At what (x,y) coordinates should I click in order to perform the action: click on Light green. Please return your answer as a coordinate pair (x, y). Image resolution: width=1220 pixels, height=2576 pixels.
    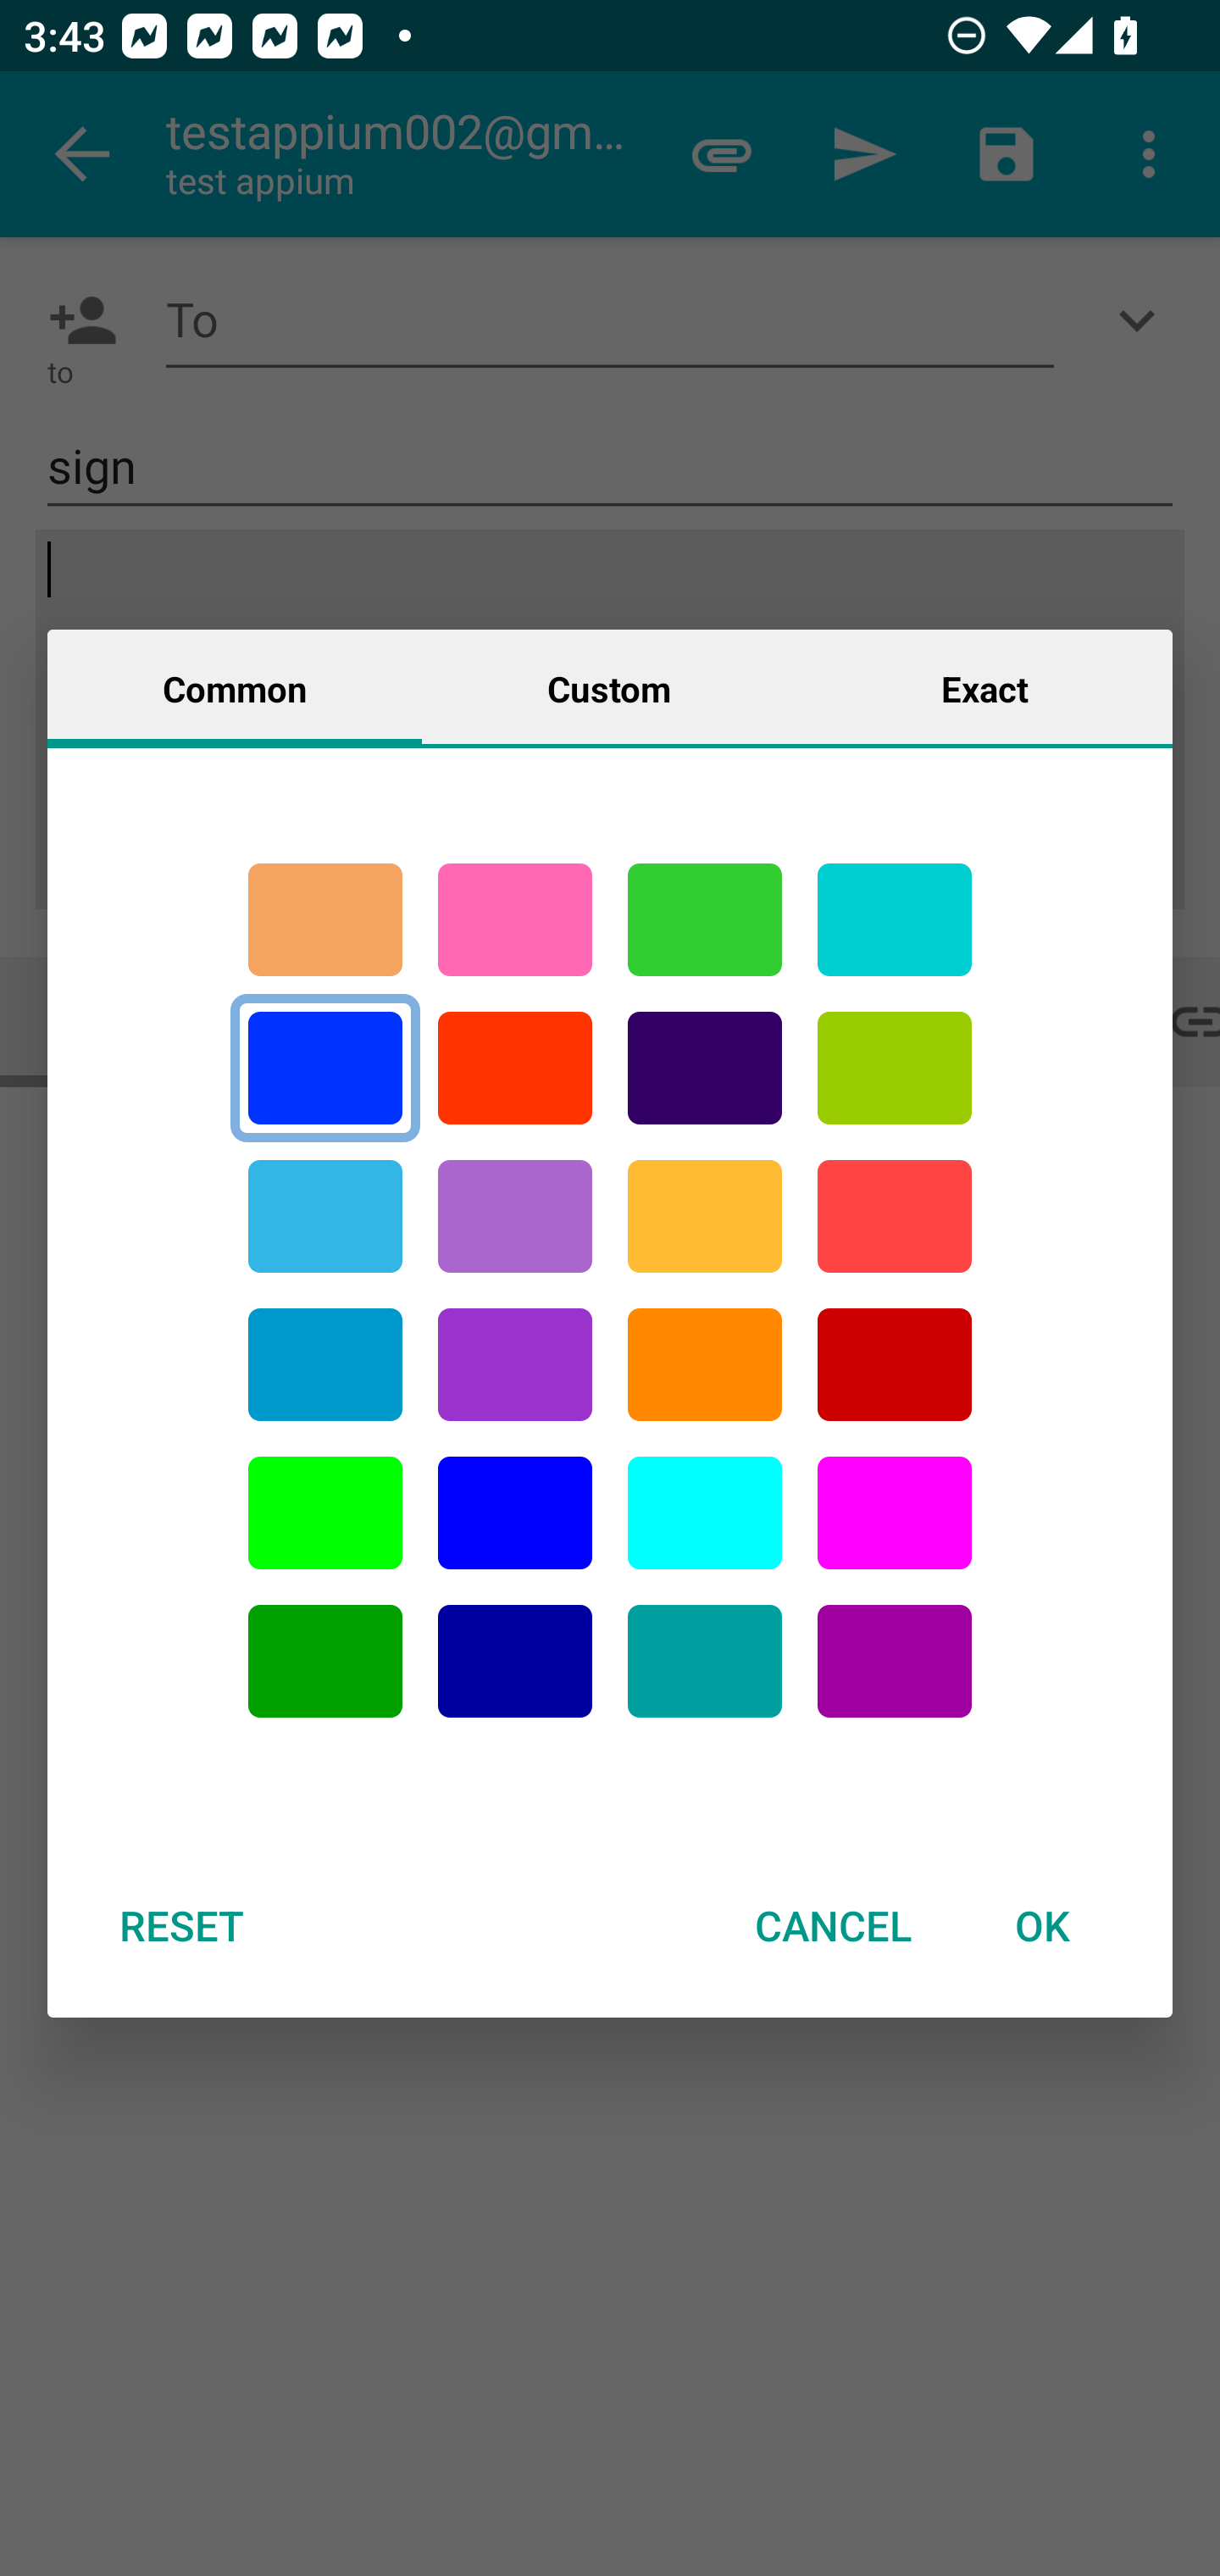
    Looking at the image, I should click on (325, 1513).